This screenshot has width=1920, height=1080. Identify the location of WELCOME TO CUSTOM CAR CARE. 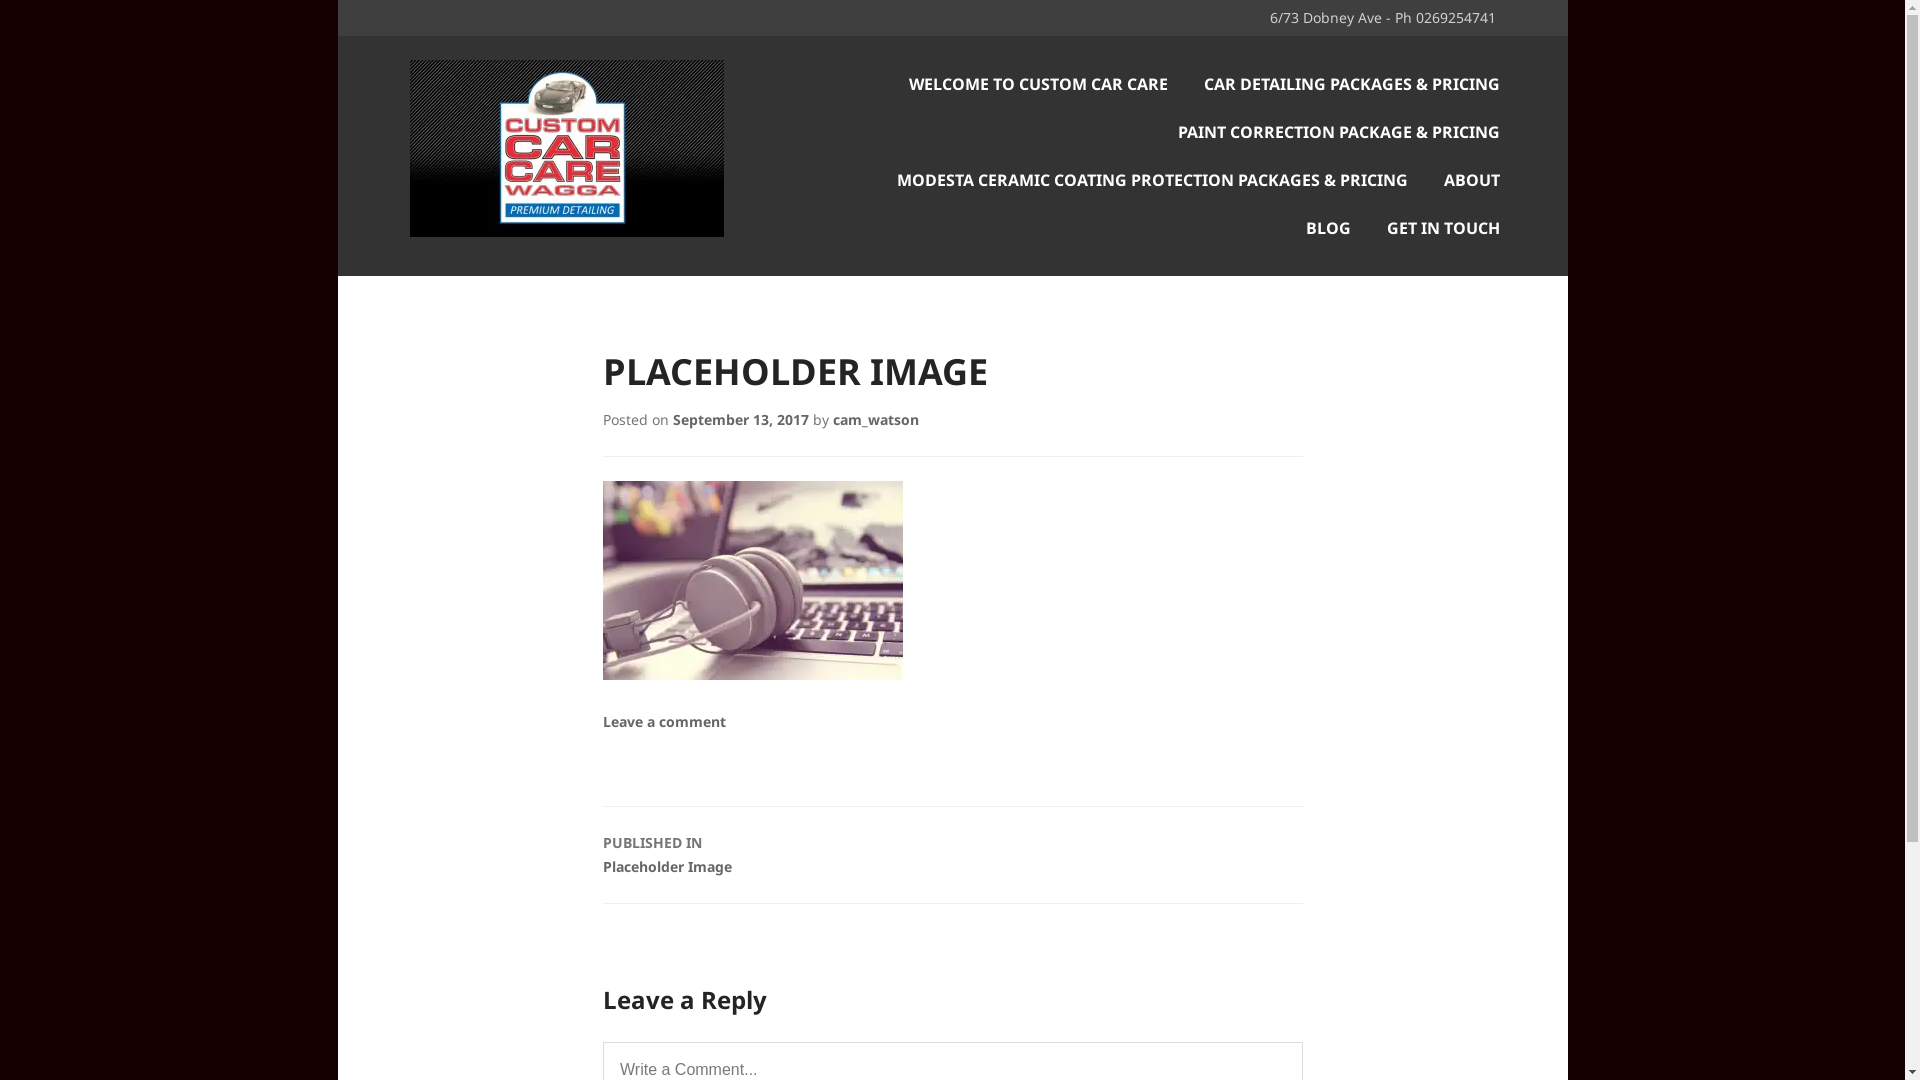
(1038, 84).